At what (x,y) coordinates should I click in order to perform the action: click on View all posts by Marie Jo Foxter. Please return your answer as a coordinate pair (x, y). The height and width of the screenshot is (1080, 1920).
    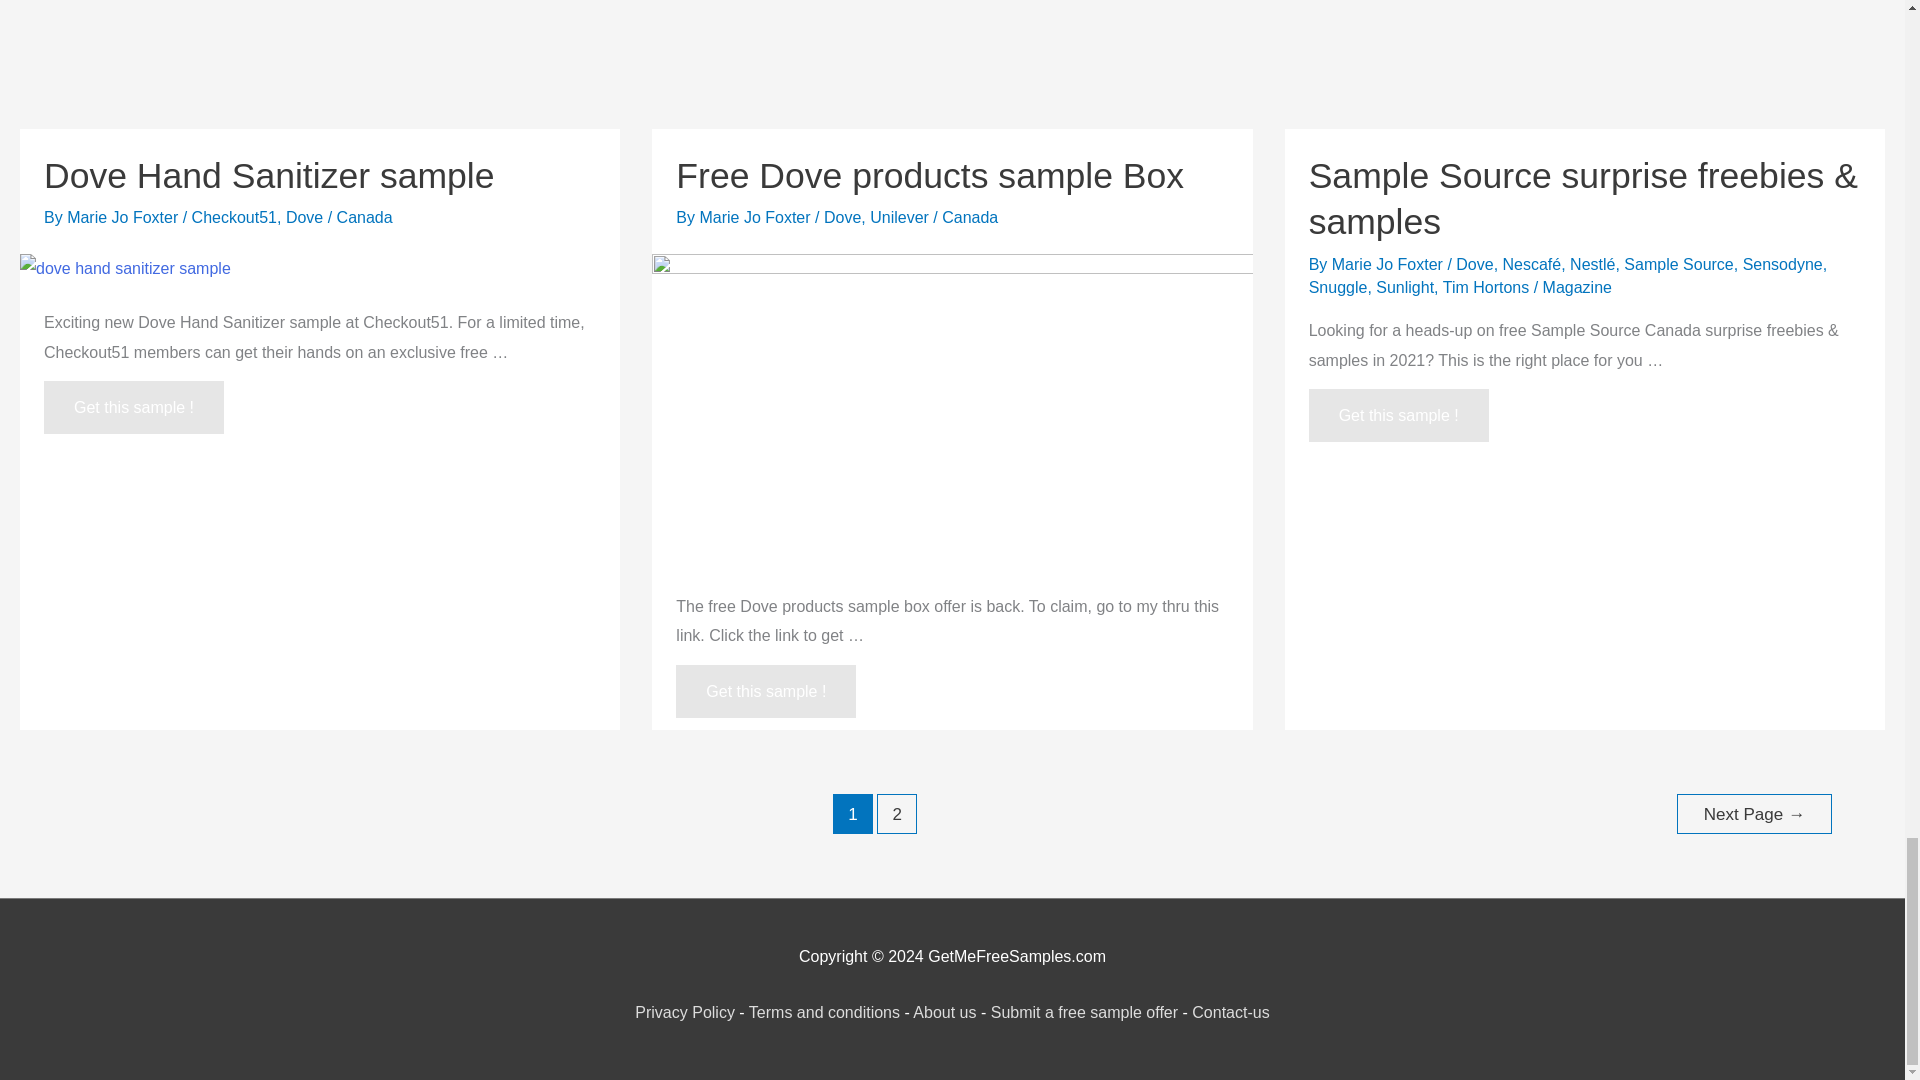
    Looking at the image, I should click on (756, 217).